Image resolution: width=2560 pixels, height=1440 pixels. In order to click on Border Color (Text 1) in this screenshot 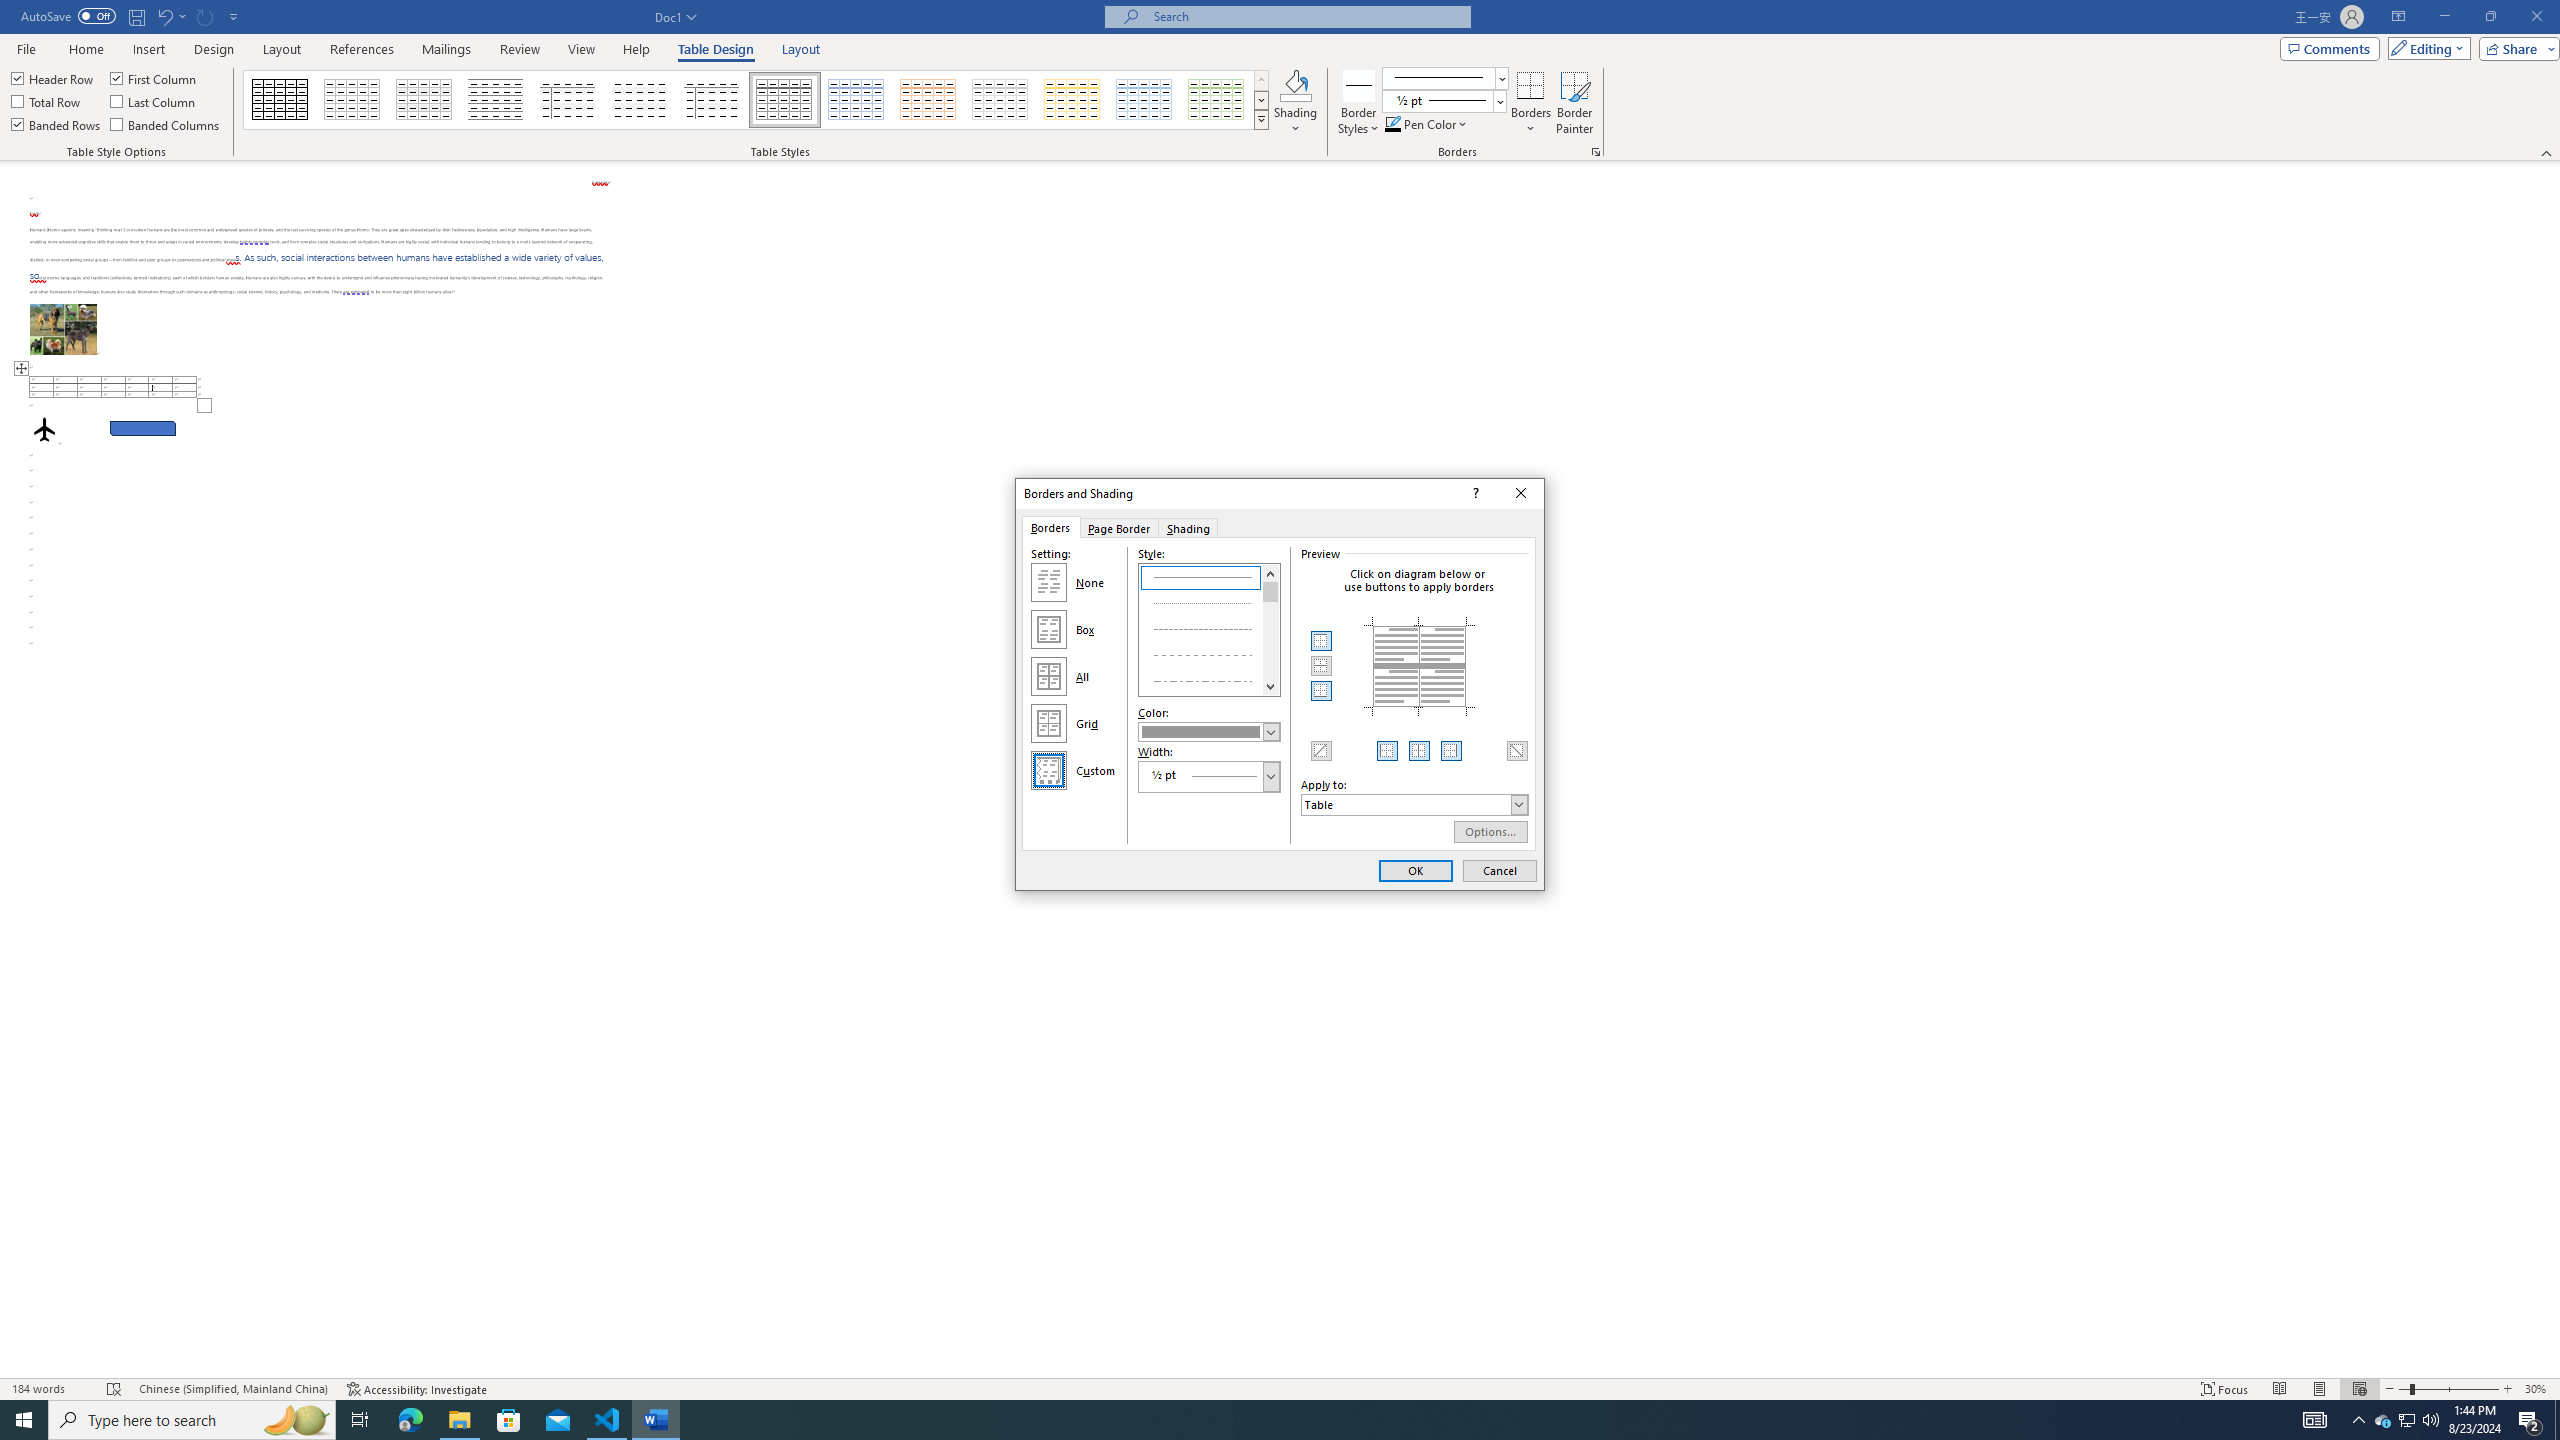, I will do `click(1210, 731)`.